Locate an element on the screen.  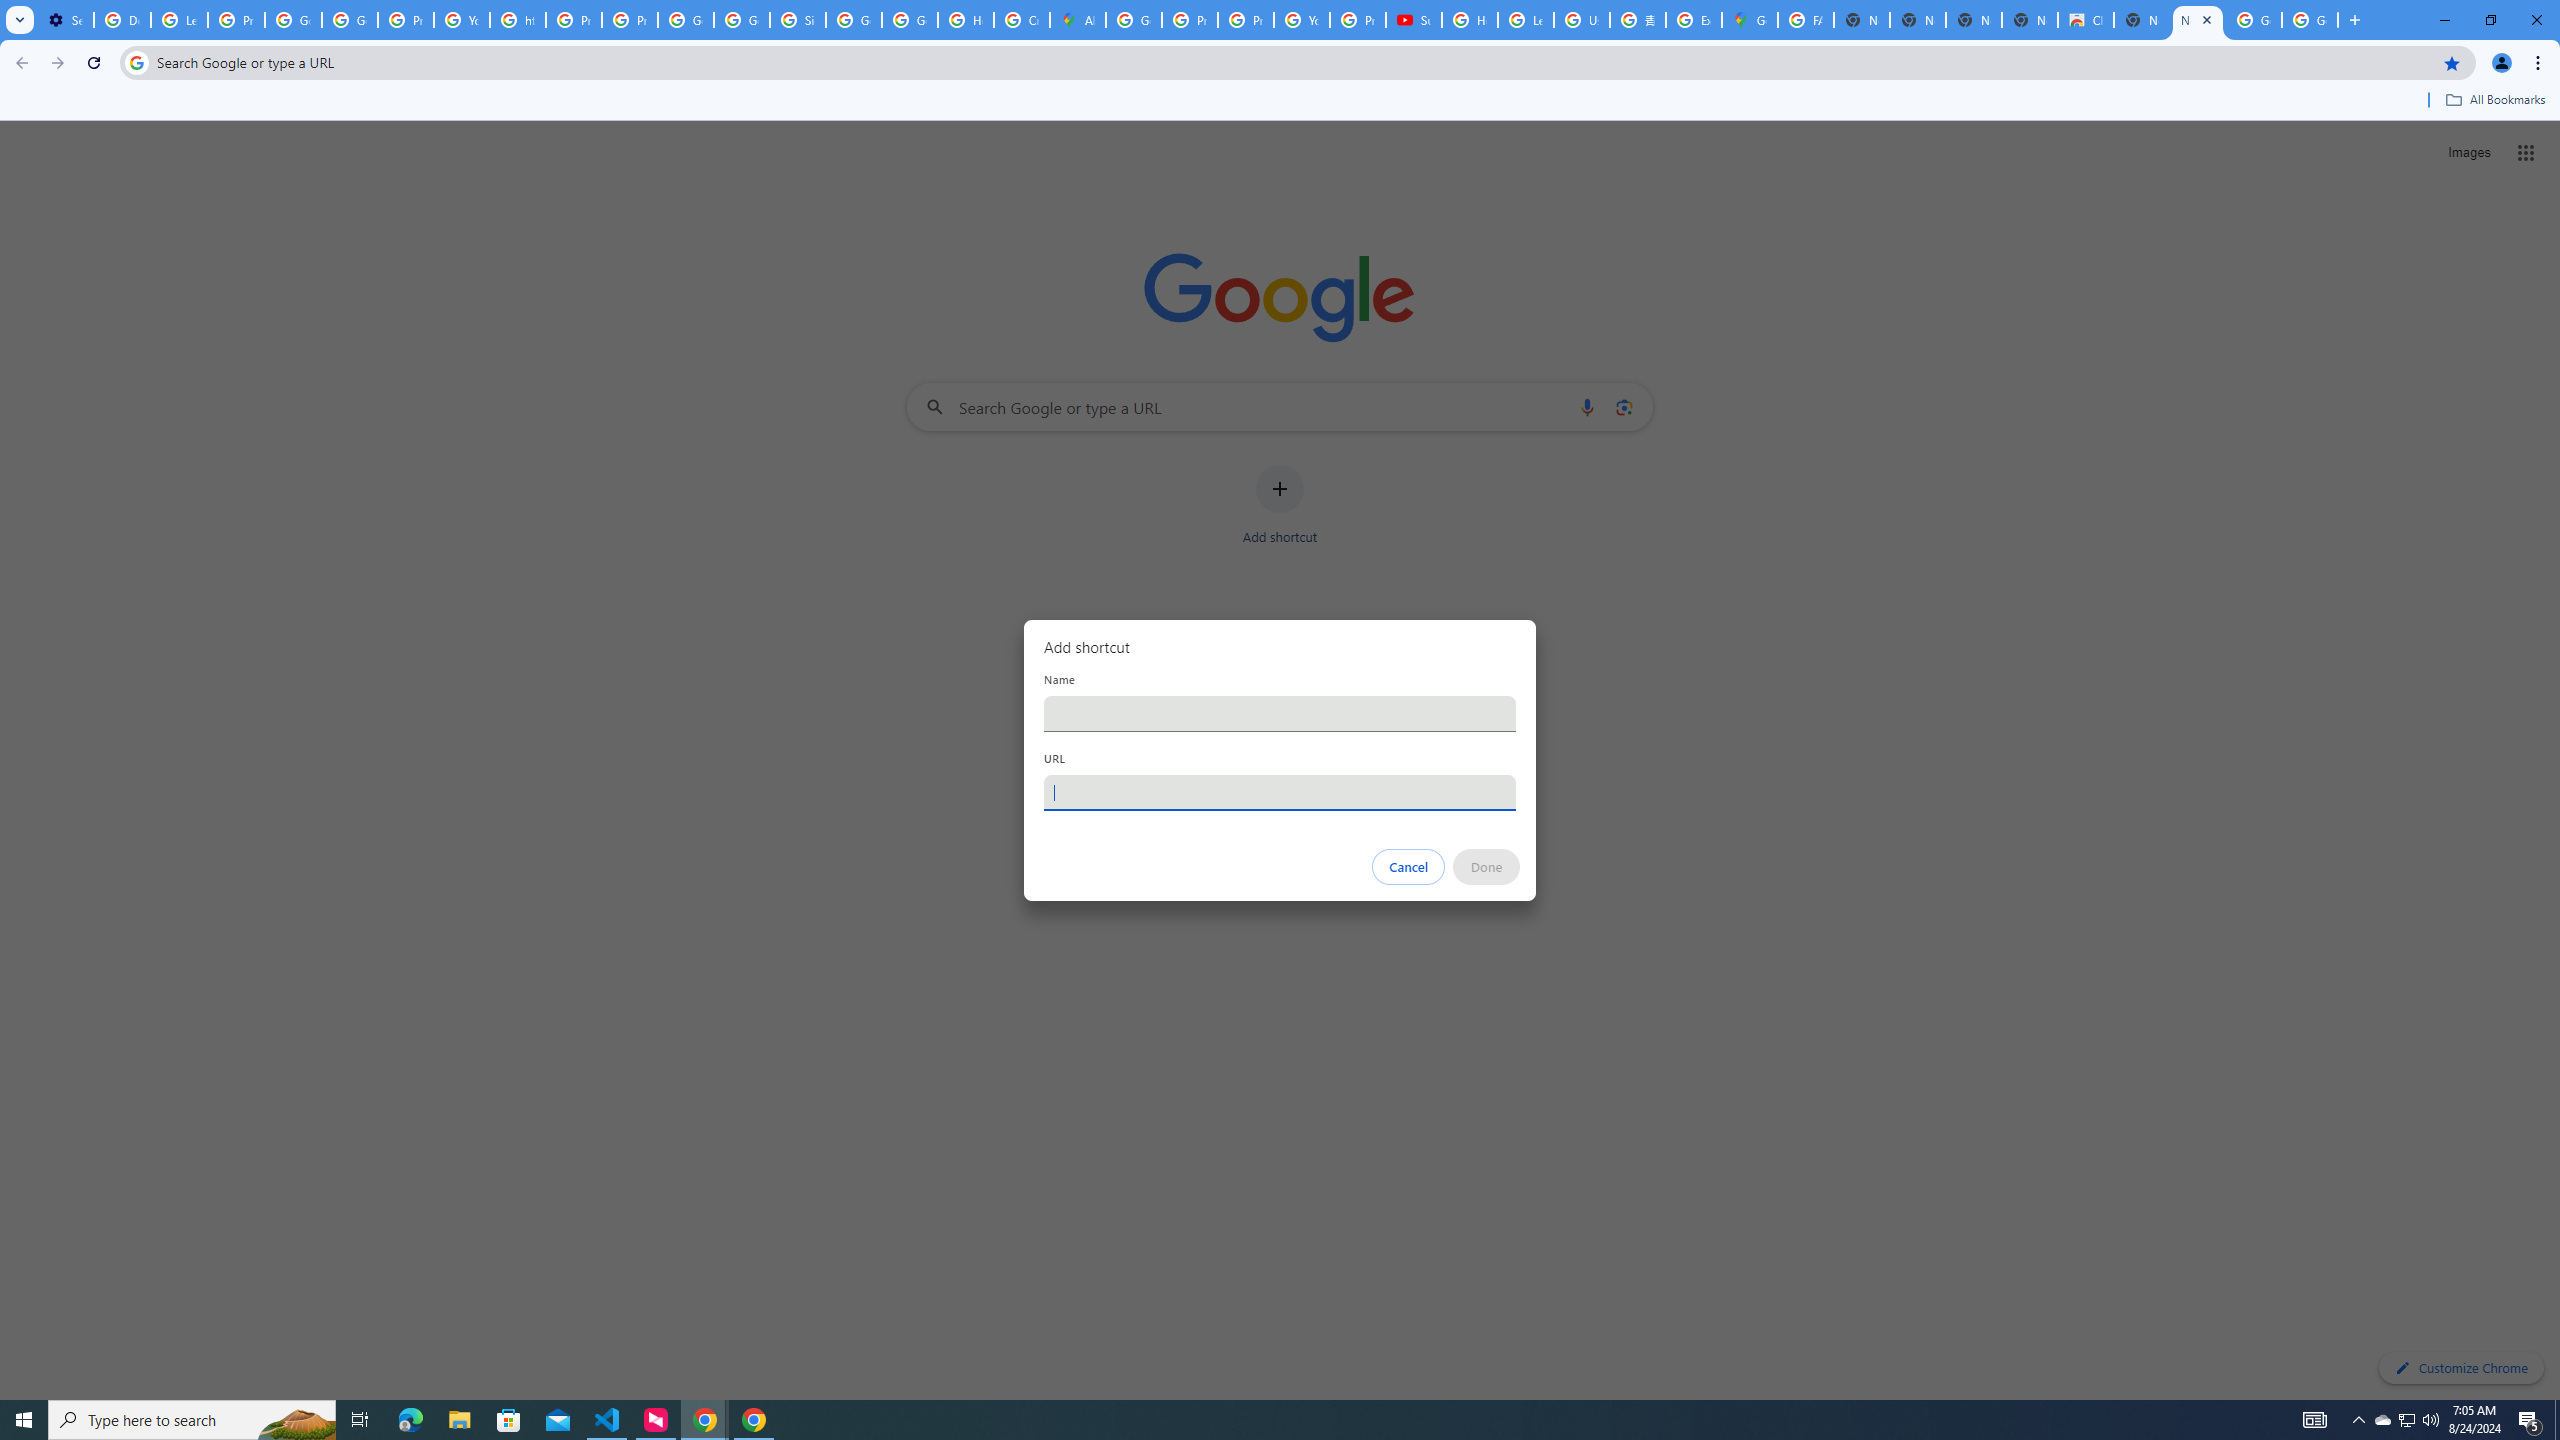
Subscriptions - YouTube is located at coordinates (1414, 20).